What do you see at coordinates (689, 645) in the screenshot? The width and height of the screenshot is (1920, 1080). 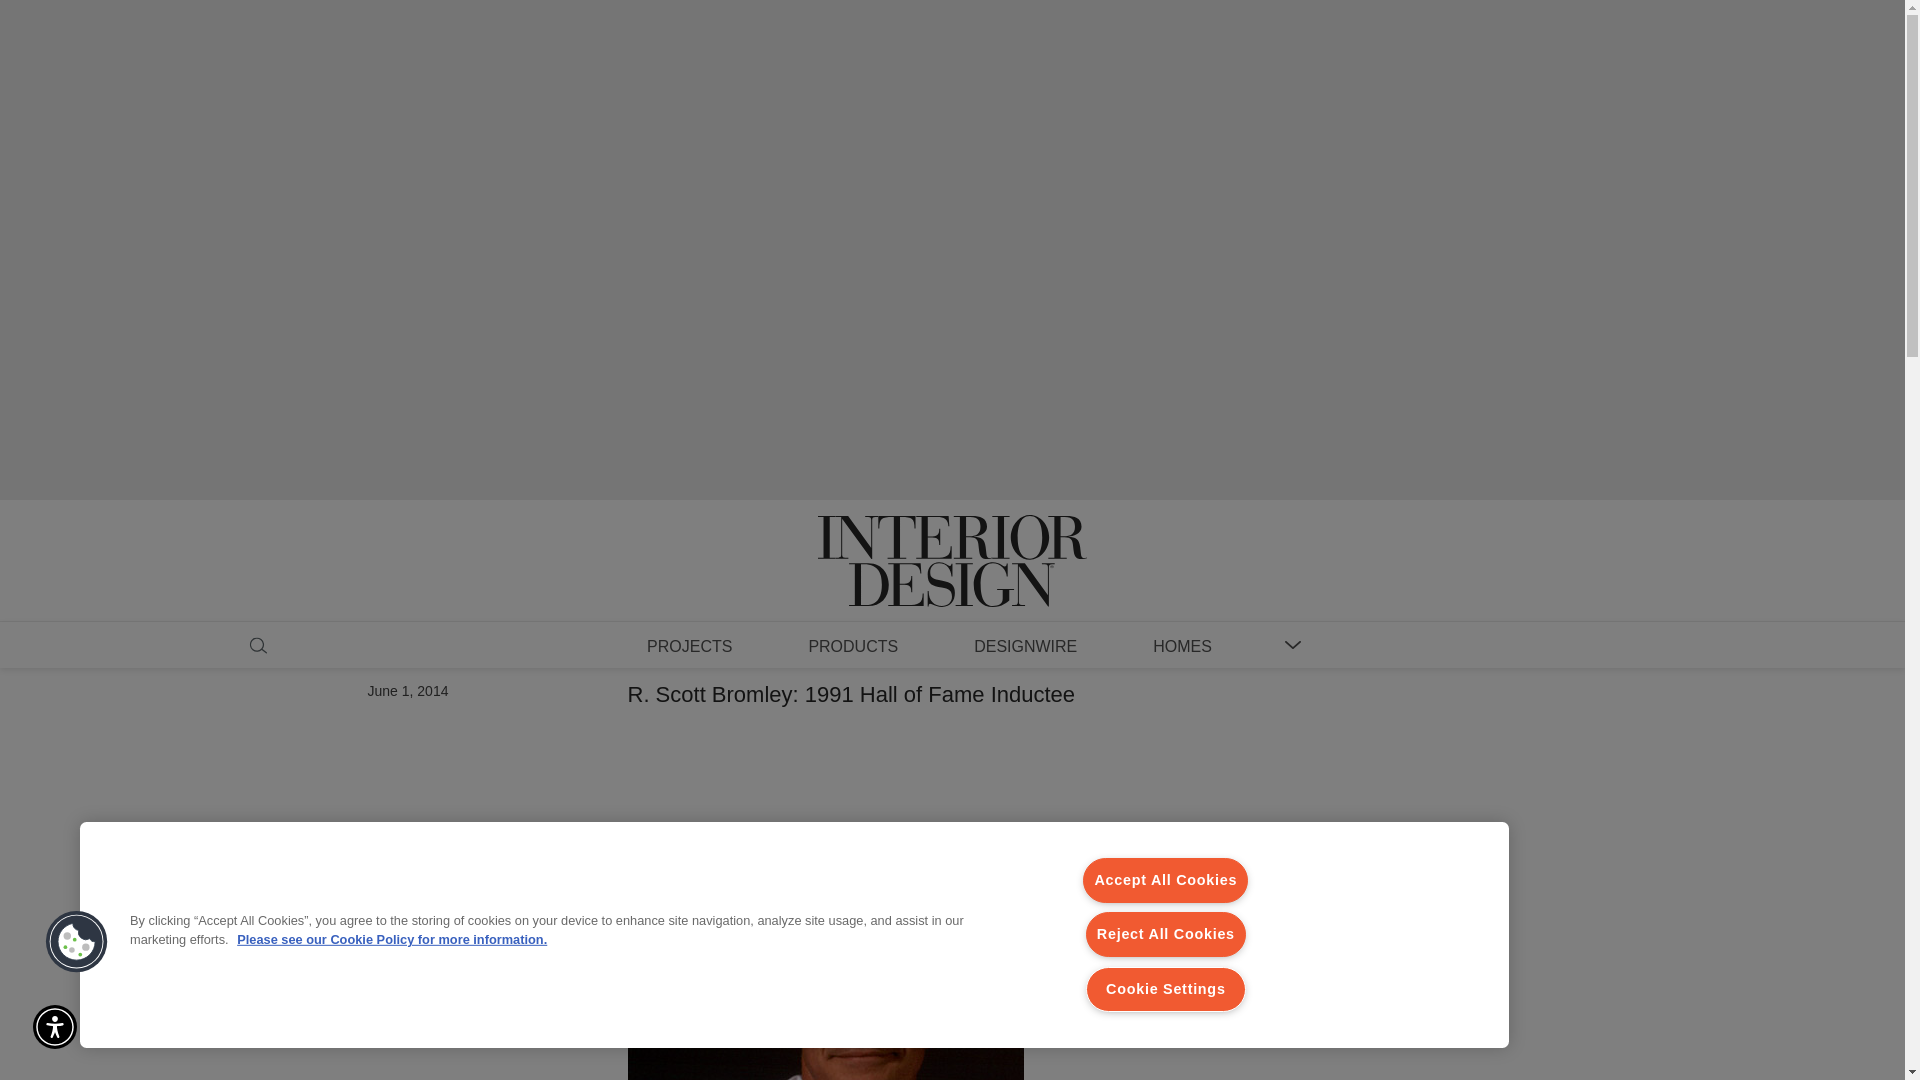 I see `PROJECTS` at bounding box center [689, 645].